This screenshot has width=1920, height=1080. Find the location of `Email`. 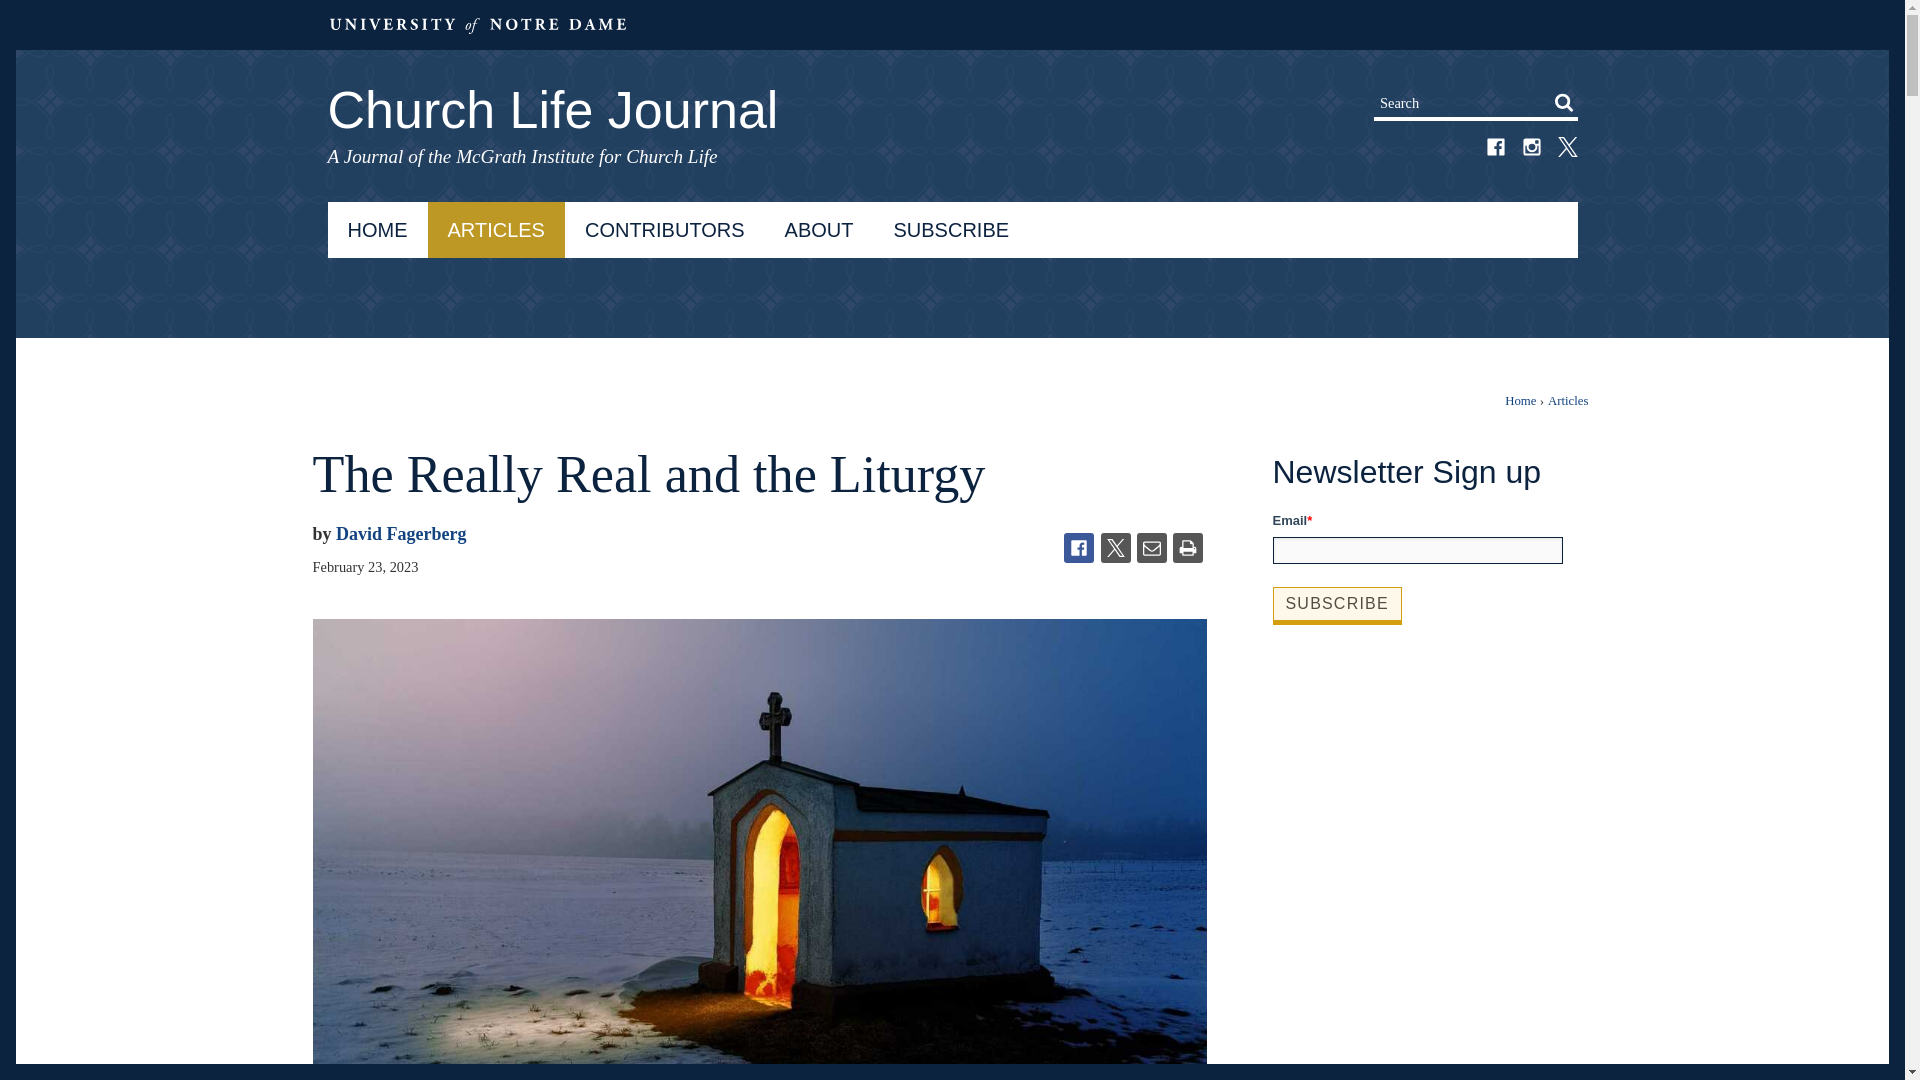

Email is located at coordinates (1152, 548).